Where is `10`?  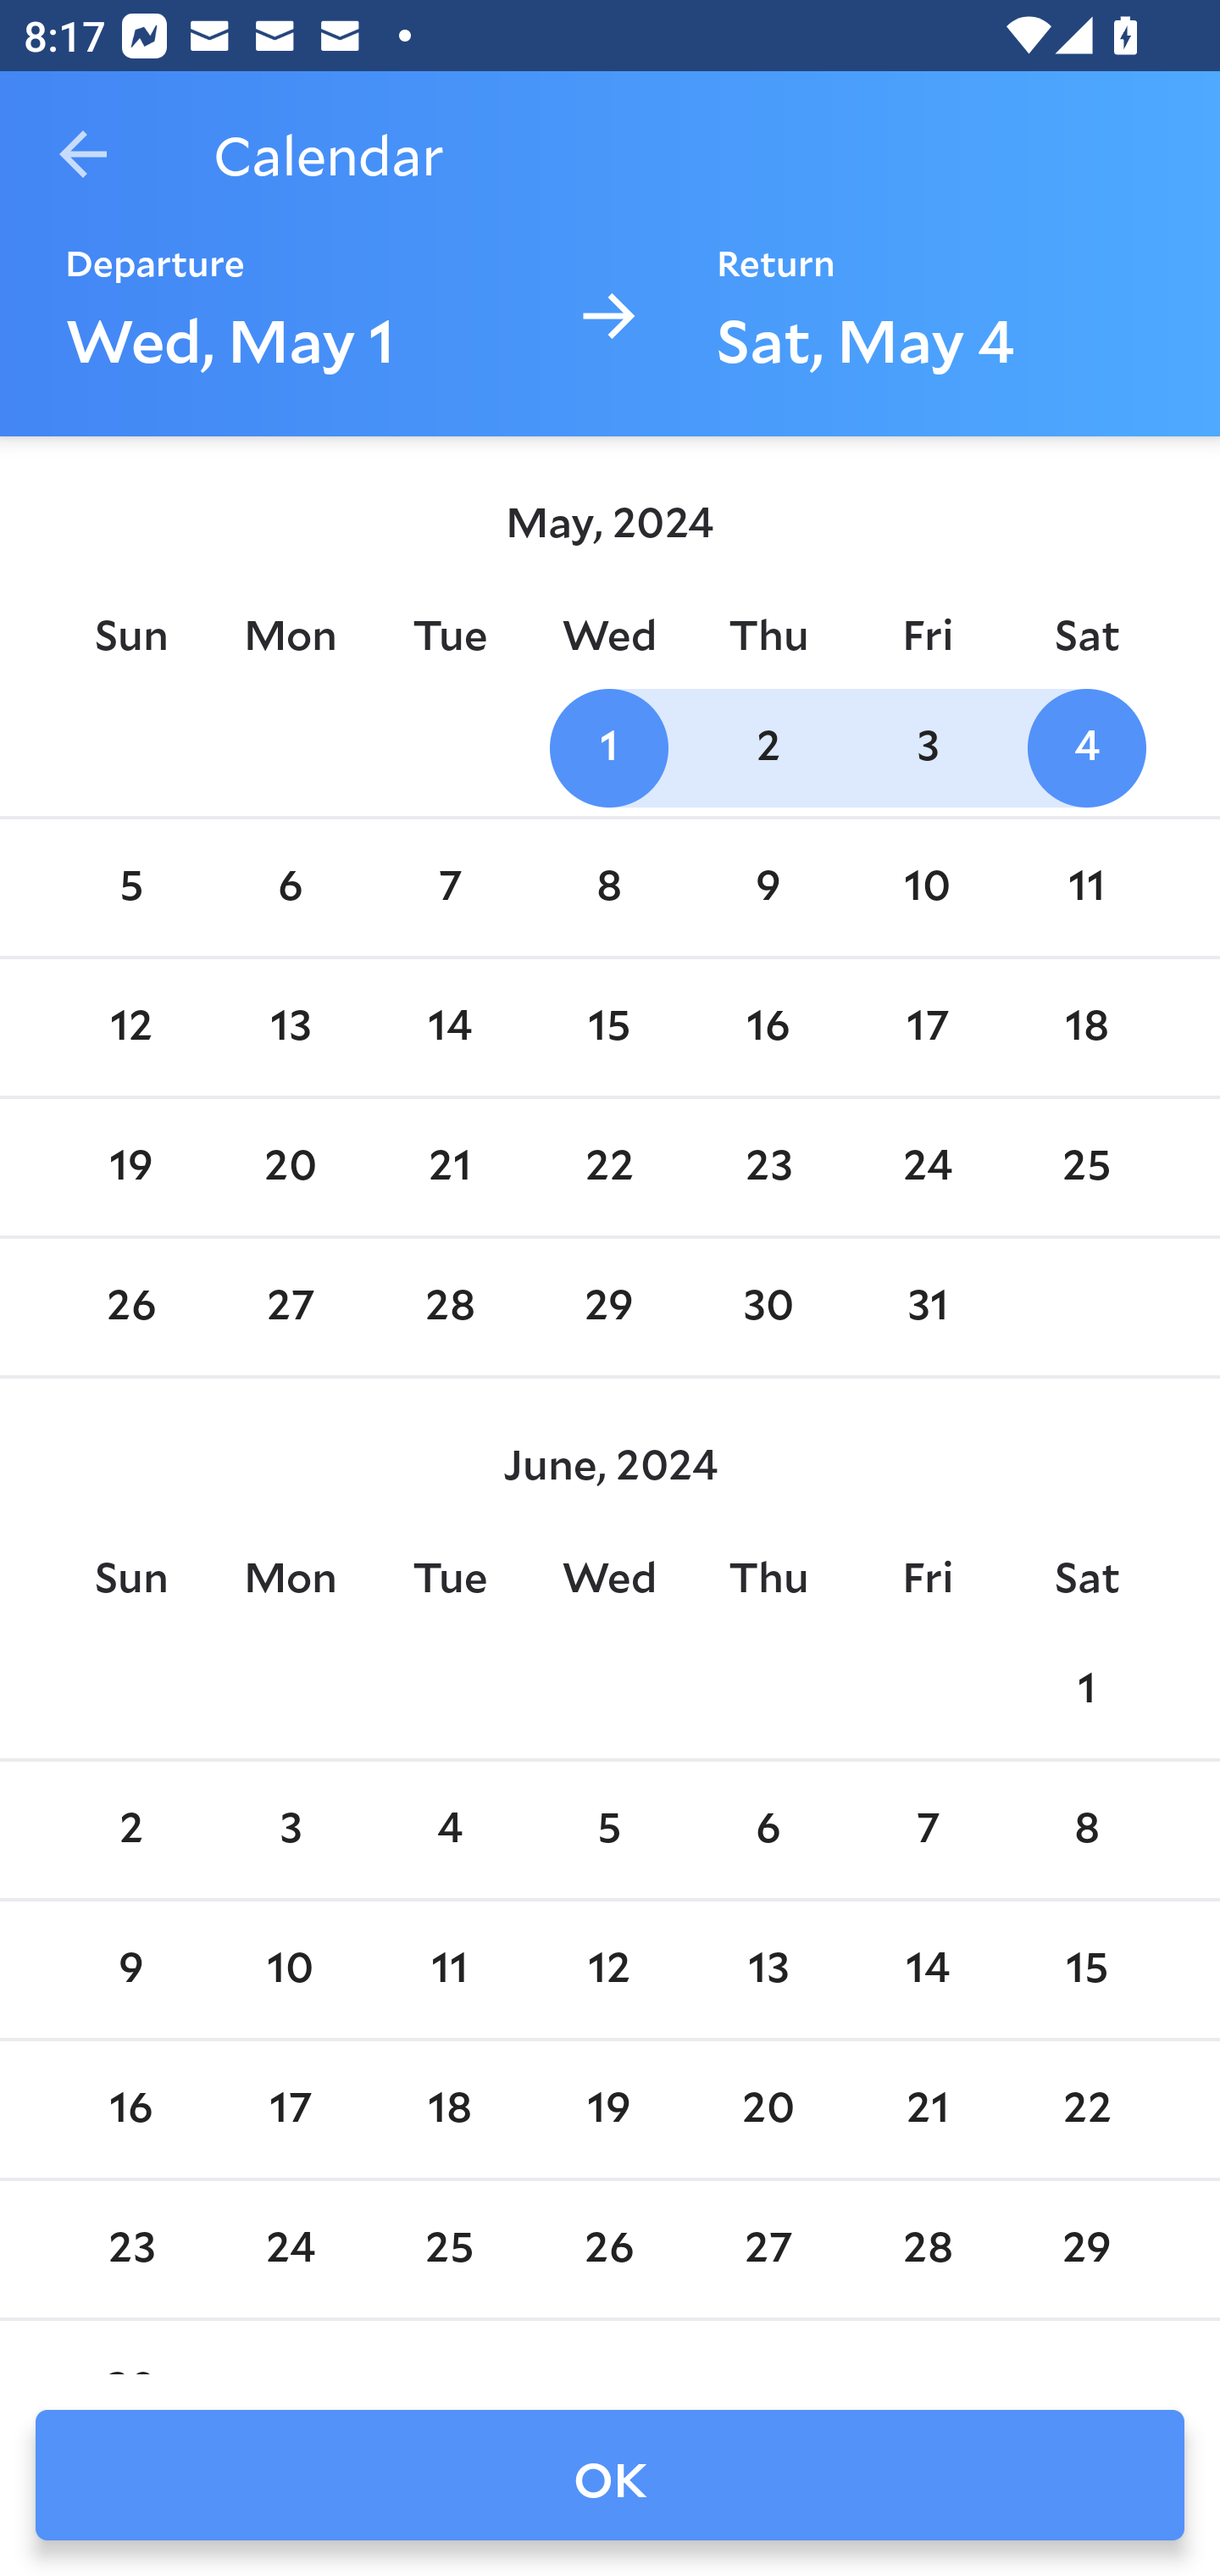 10 is located at coordinates (291, 1970).